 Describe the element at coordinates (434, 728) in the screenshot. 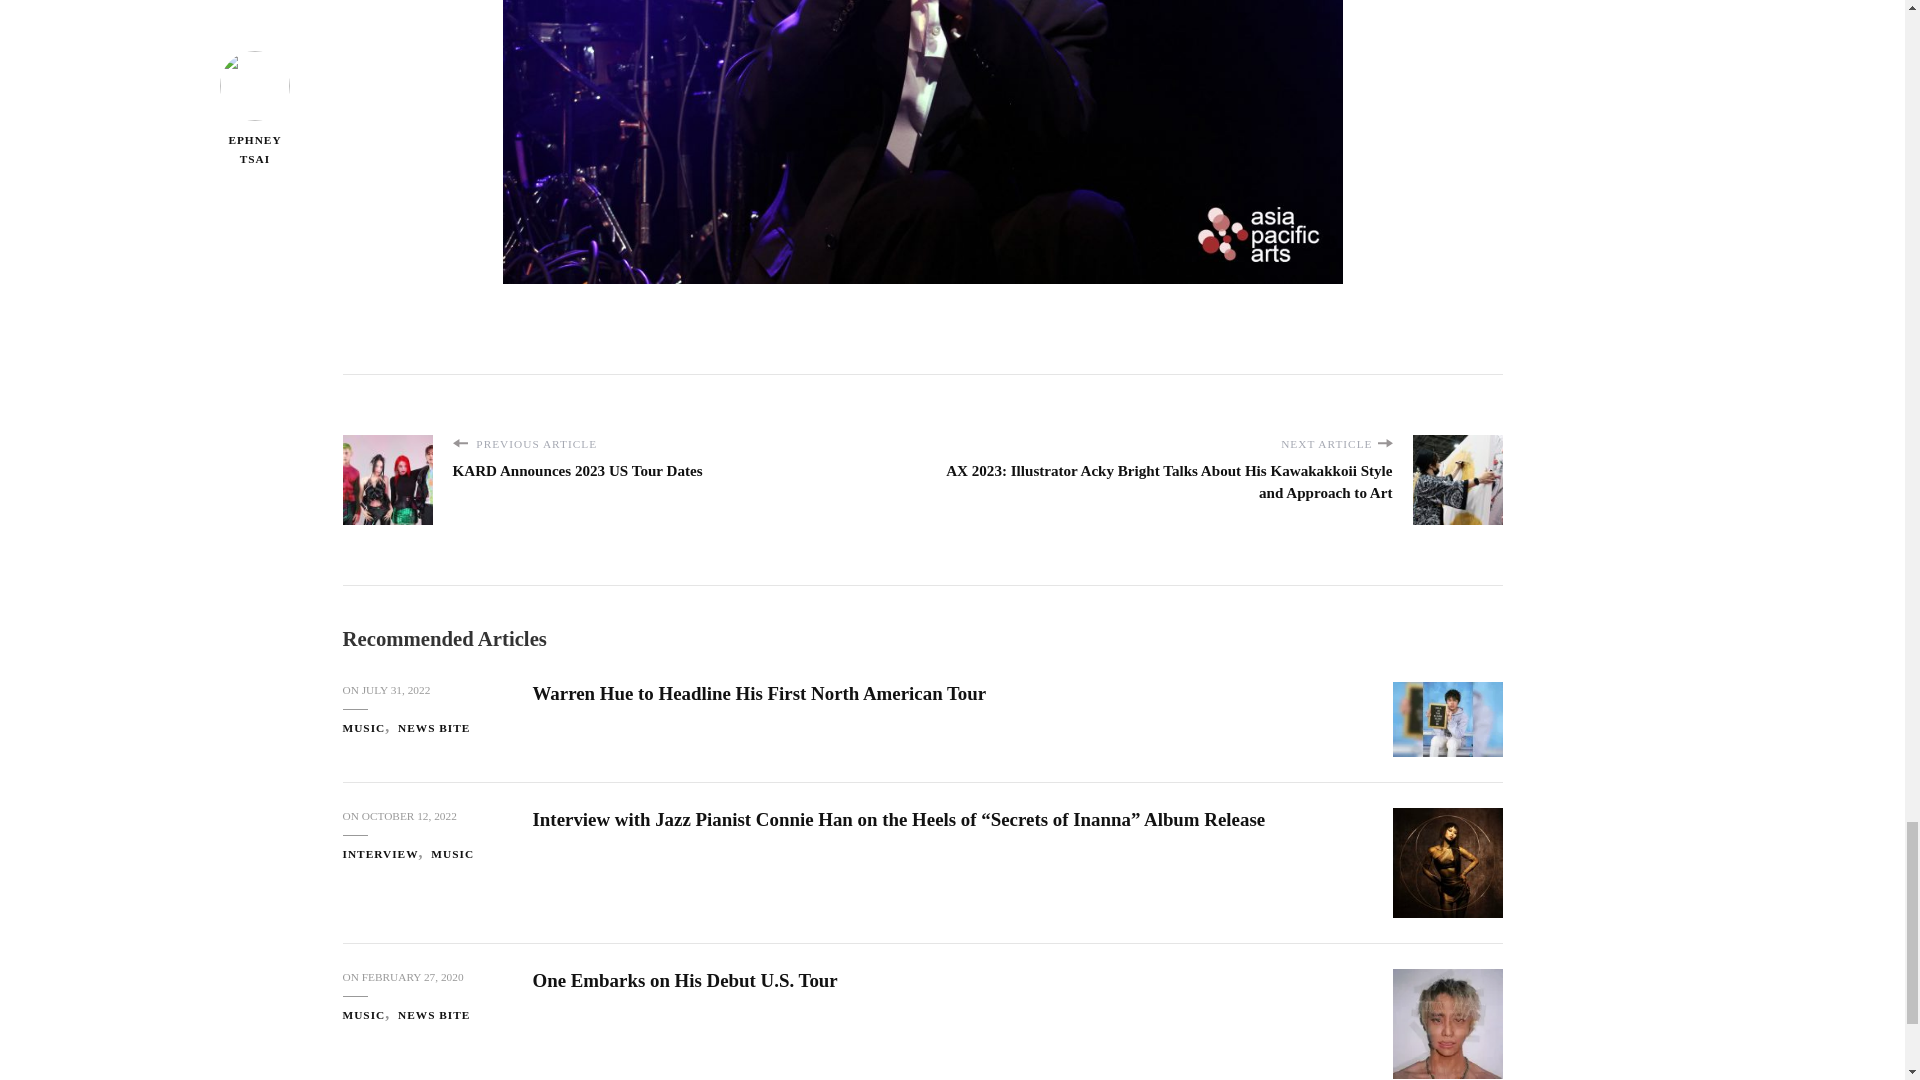

I see `NEWS BITE` at that location.